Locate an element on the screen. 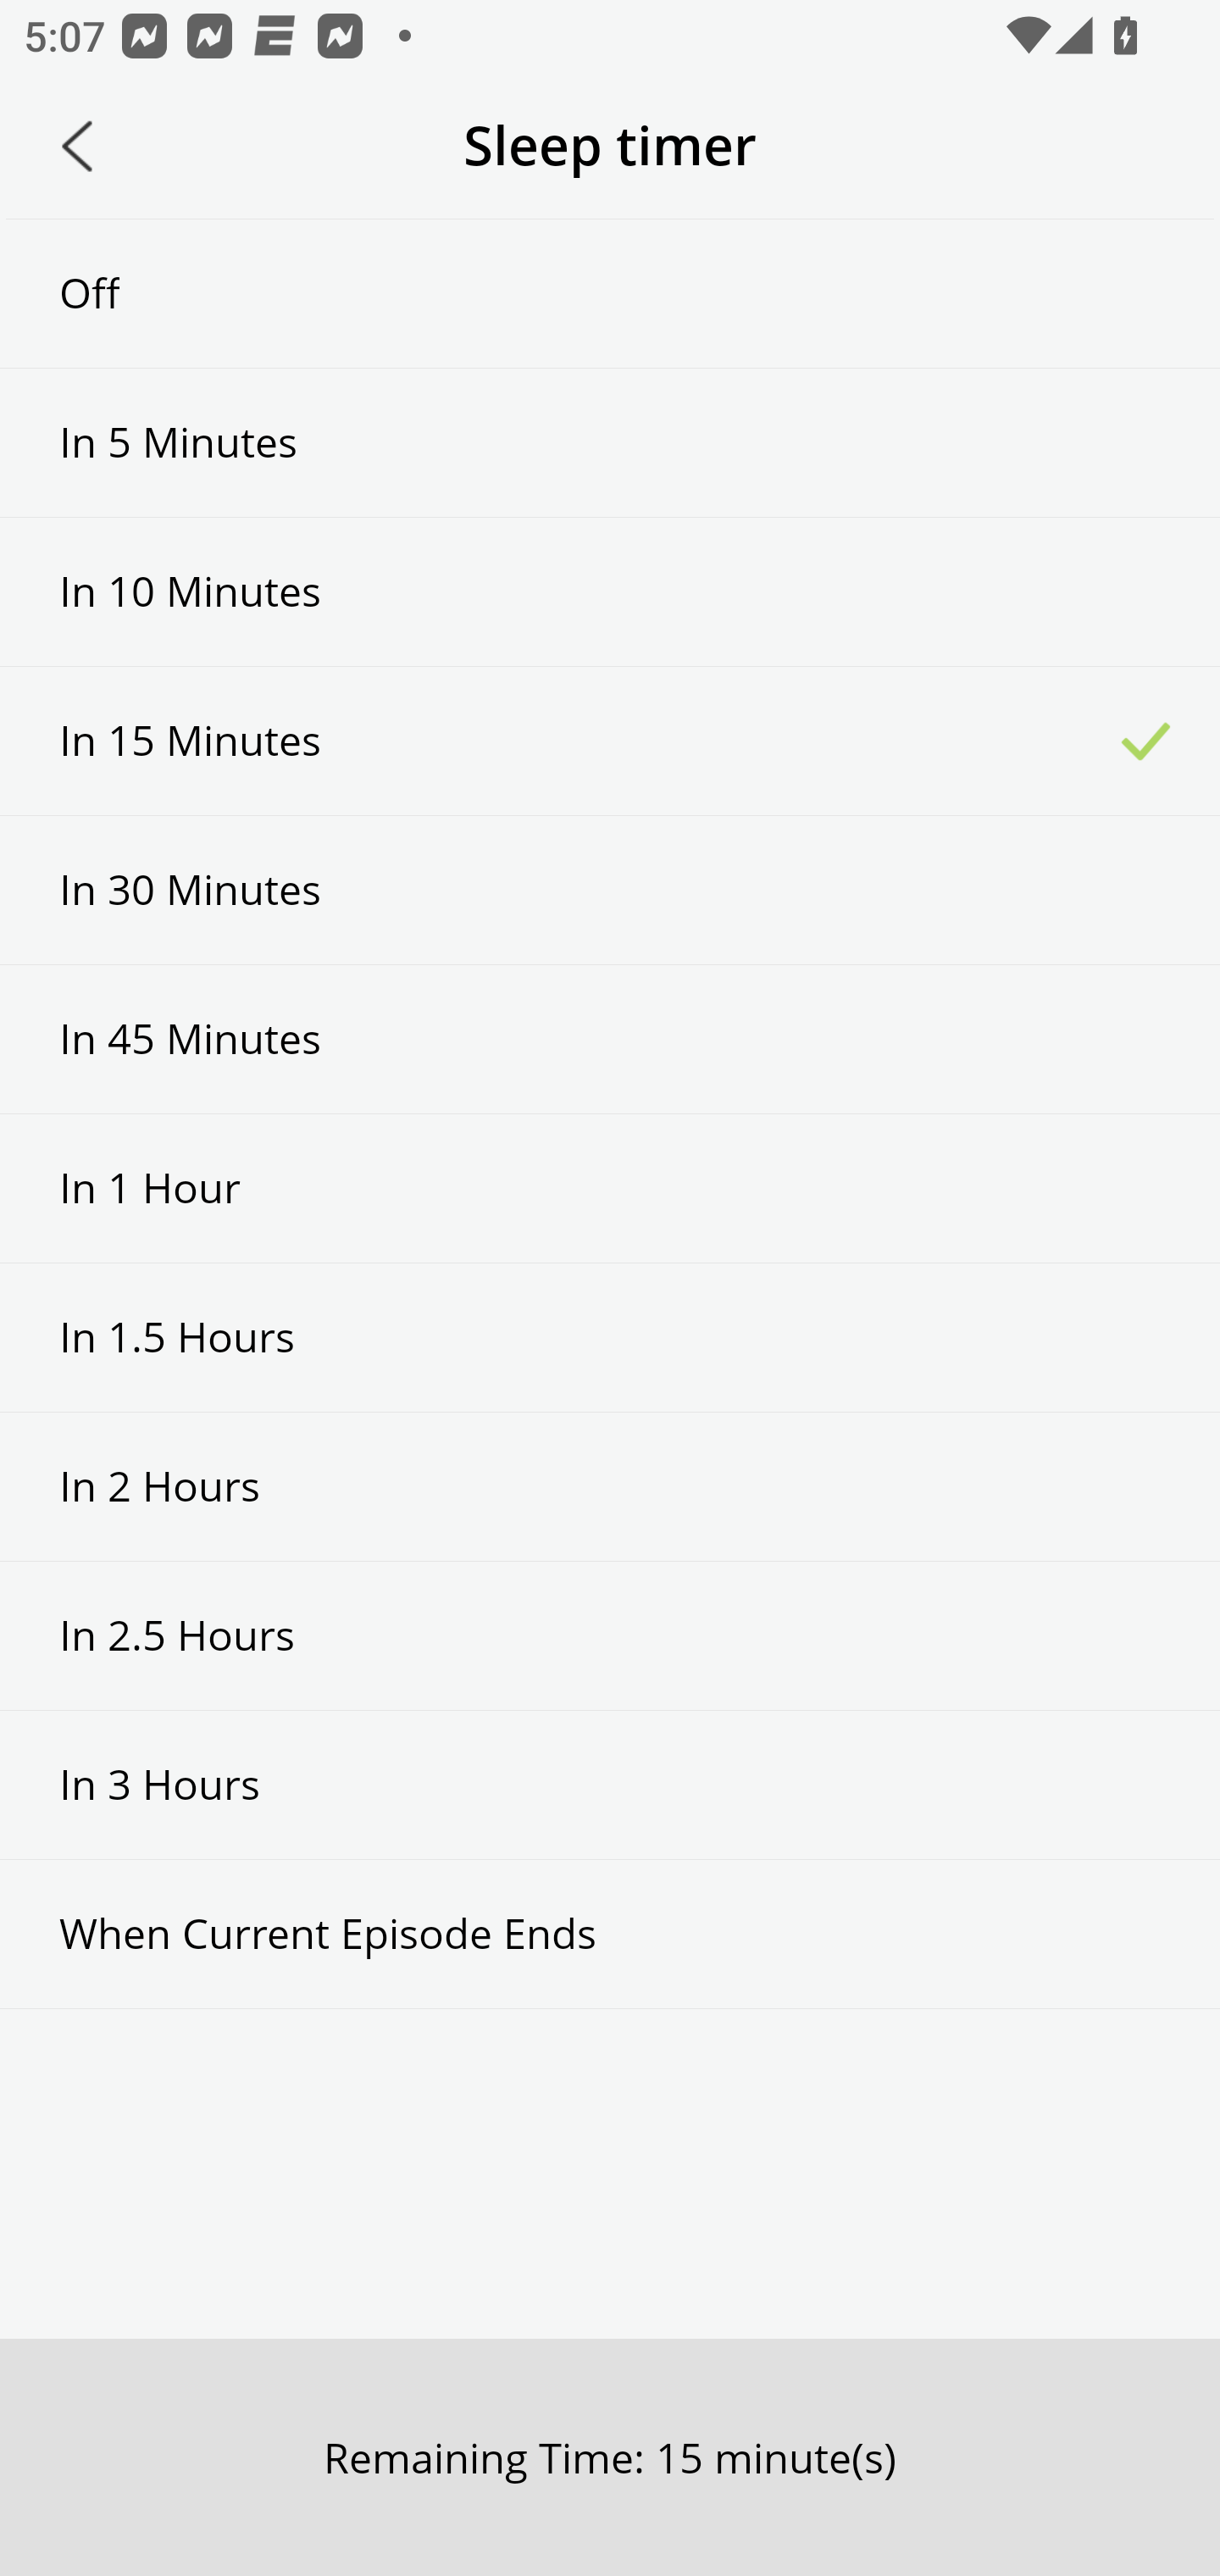 This screenshot has height=2576, width=1220. In 2.5 Hours is located at coordinates (610, 1635).